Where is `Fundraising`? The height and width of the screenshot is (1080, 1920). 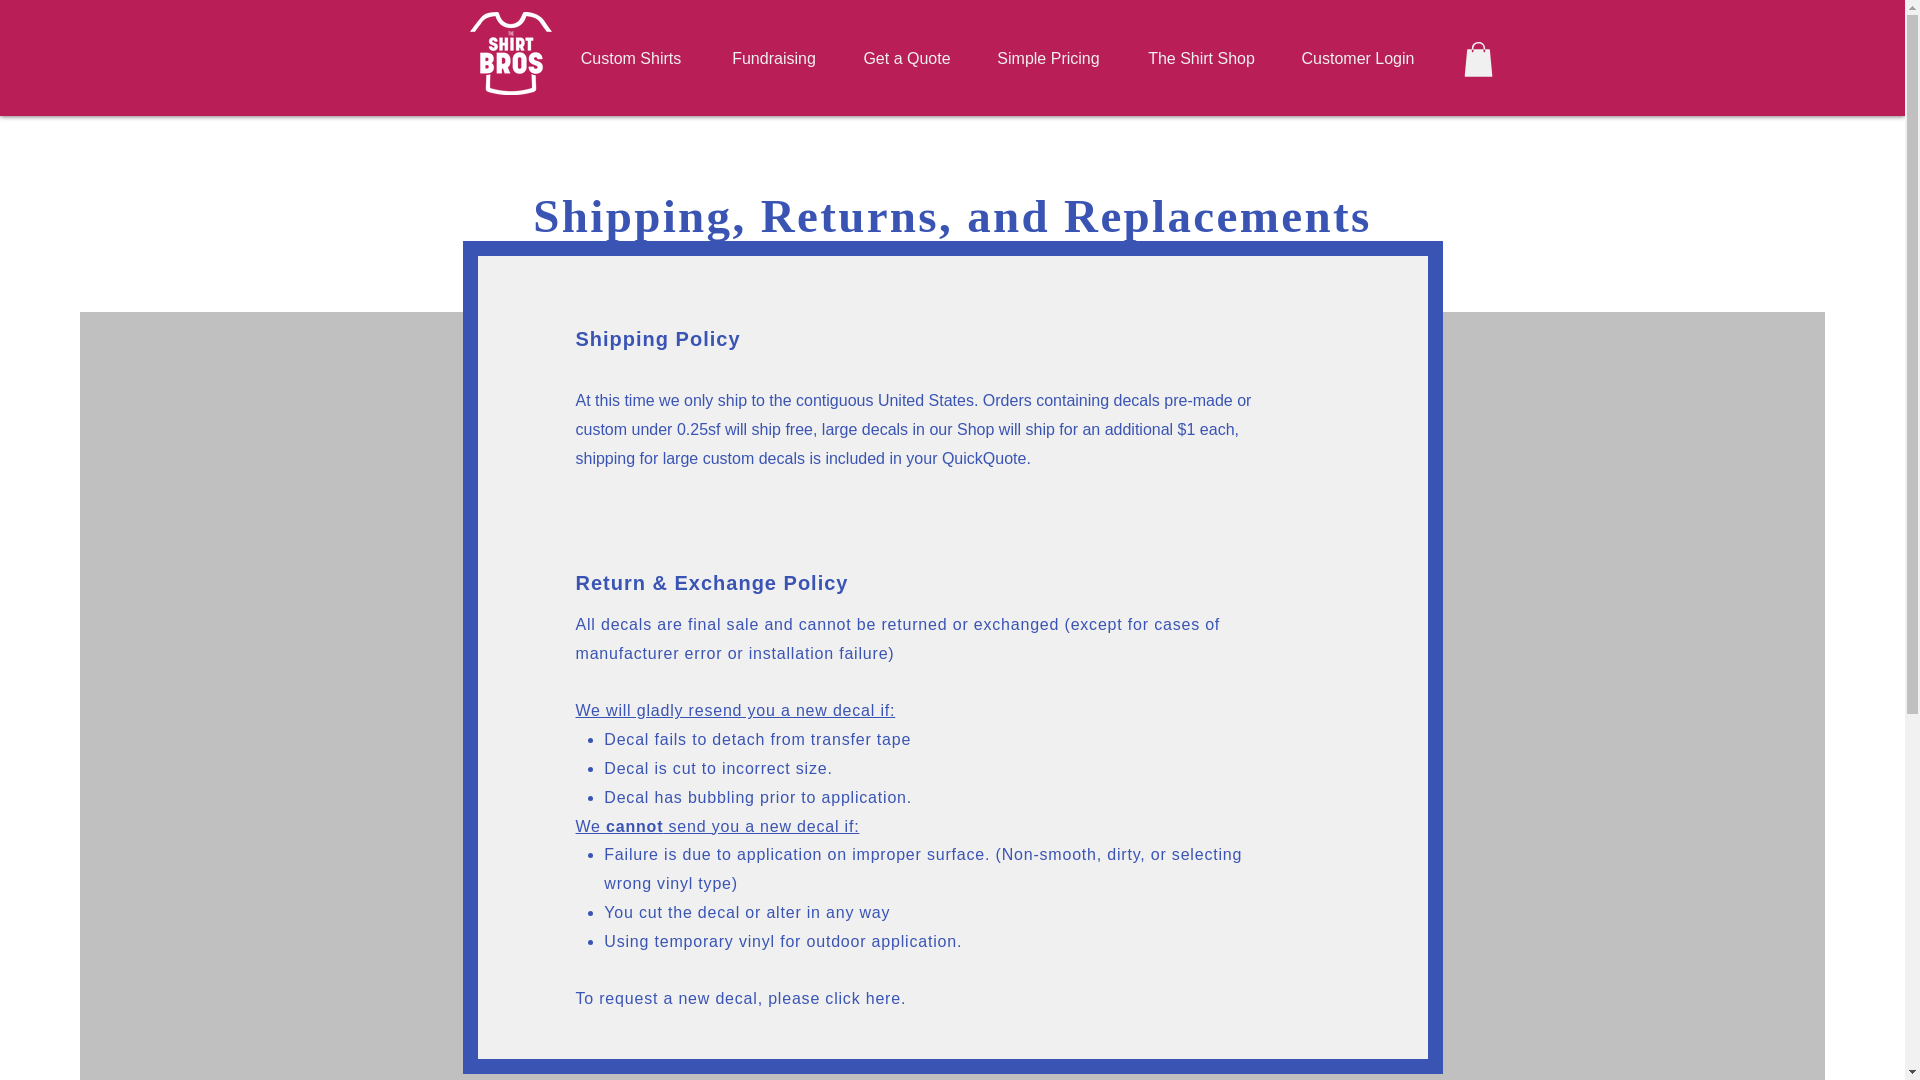 Fundraising is located at coordinates (773, 58).